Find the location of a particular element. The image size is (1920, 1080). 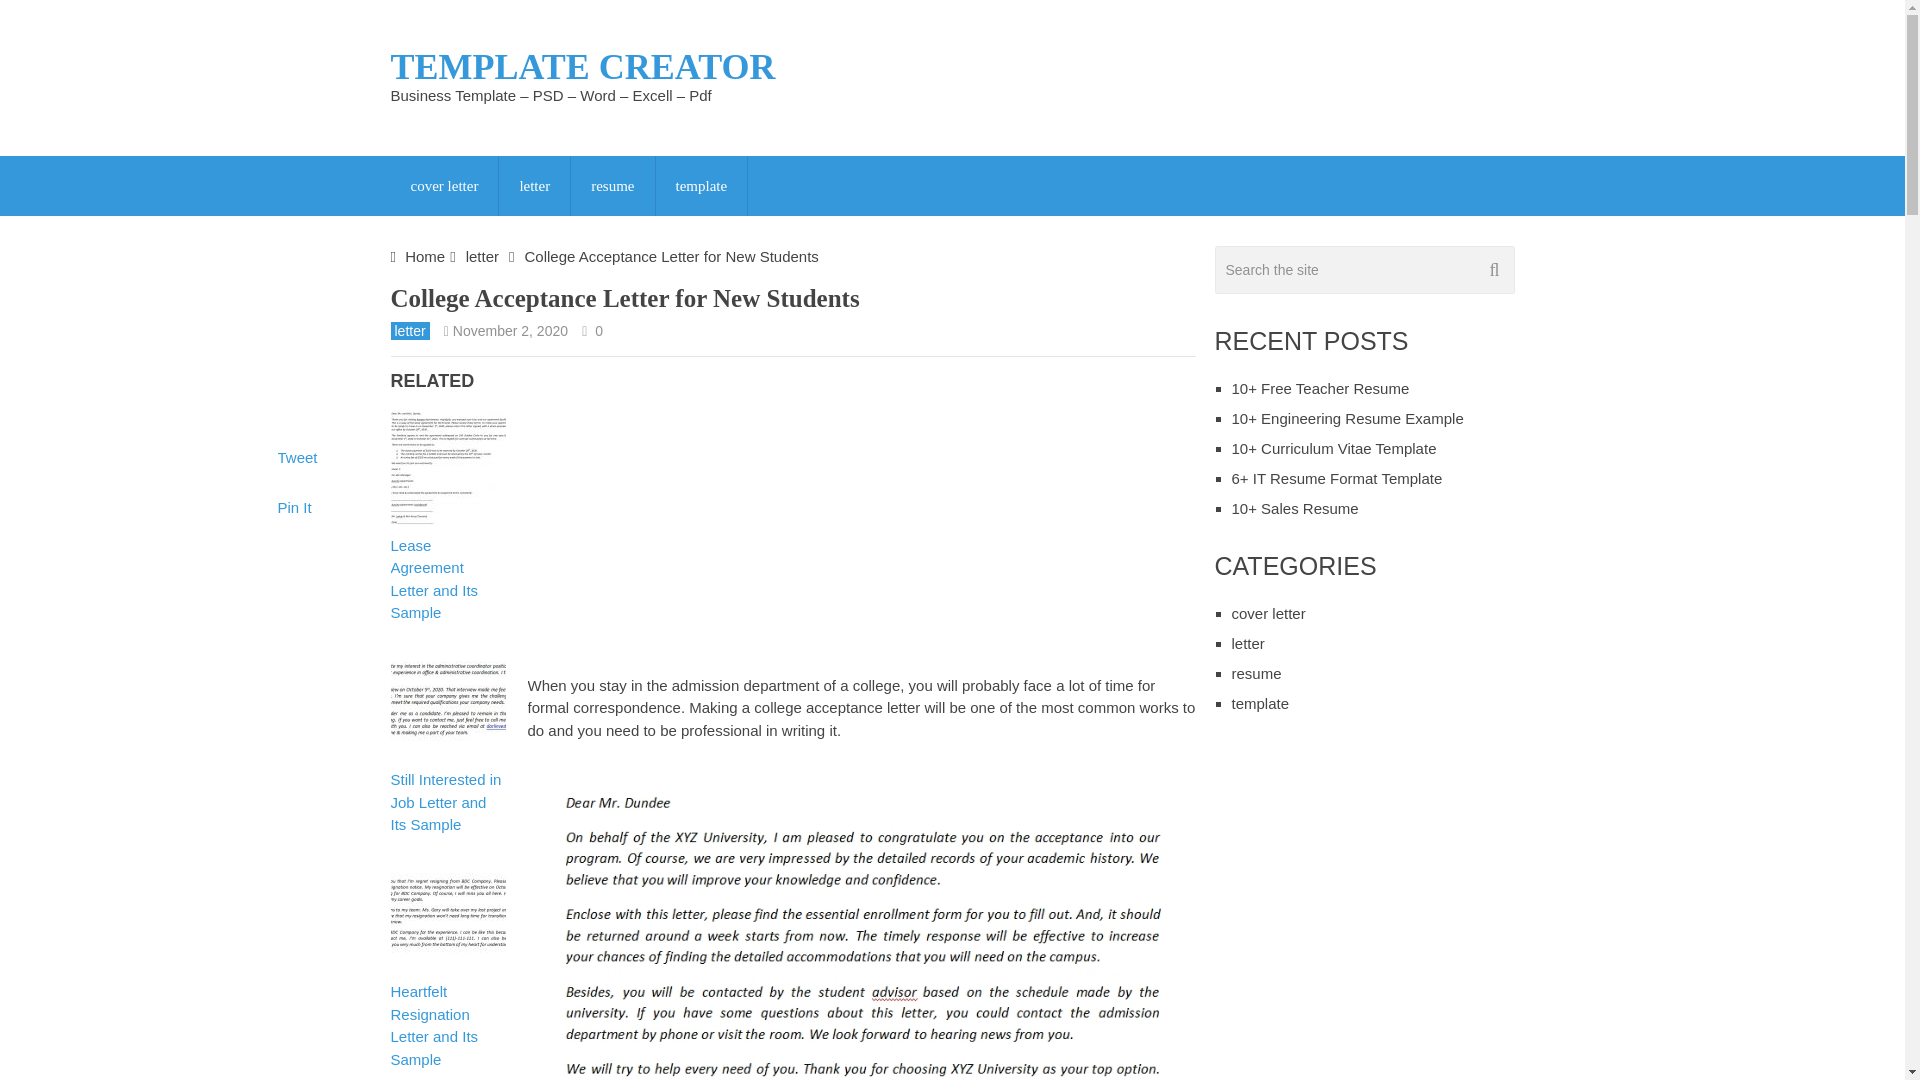

cover letter is located at coordinates (443, 186).